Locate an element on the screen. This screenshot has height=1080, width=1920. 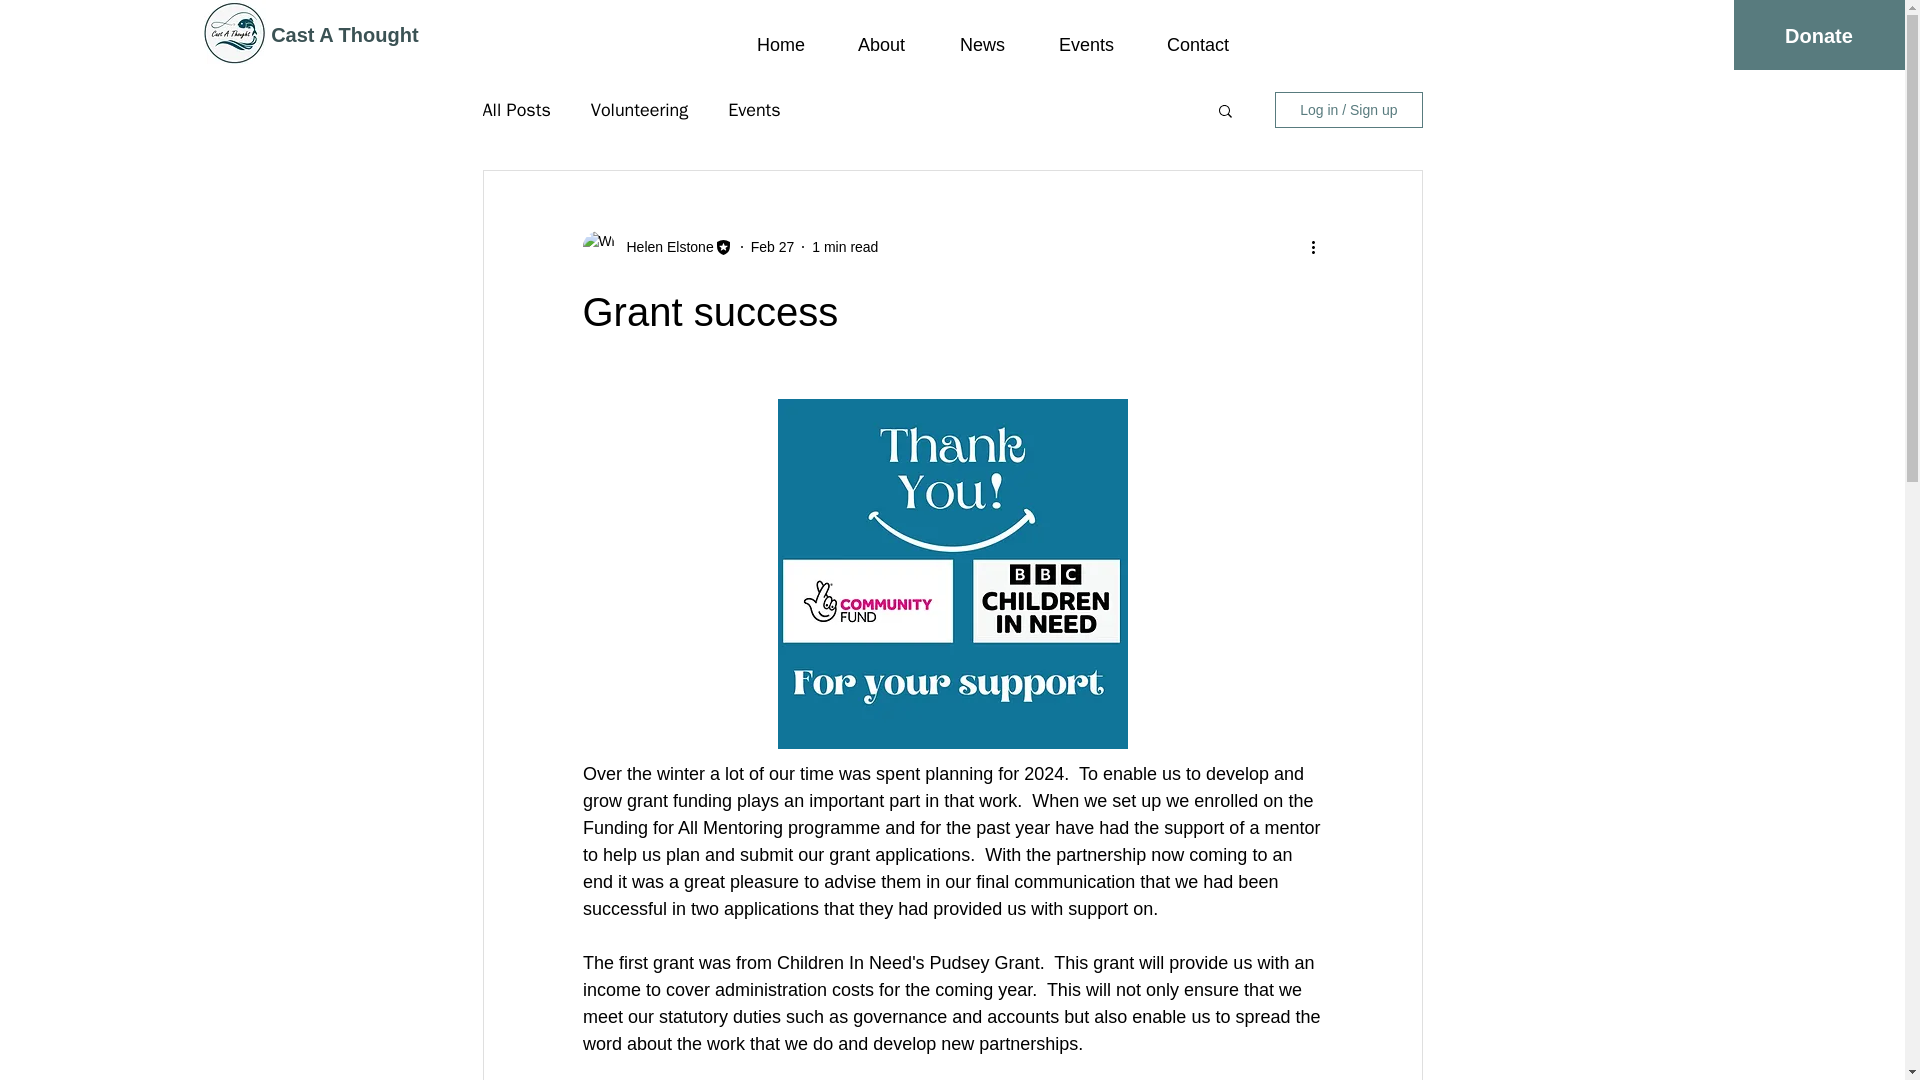
News is located at coordinates (991, 36).